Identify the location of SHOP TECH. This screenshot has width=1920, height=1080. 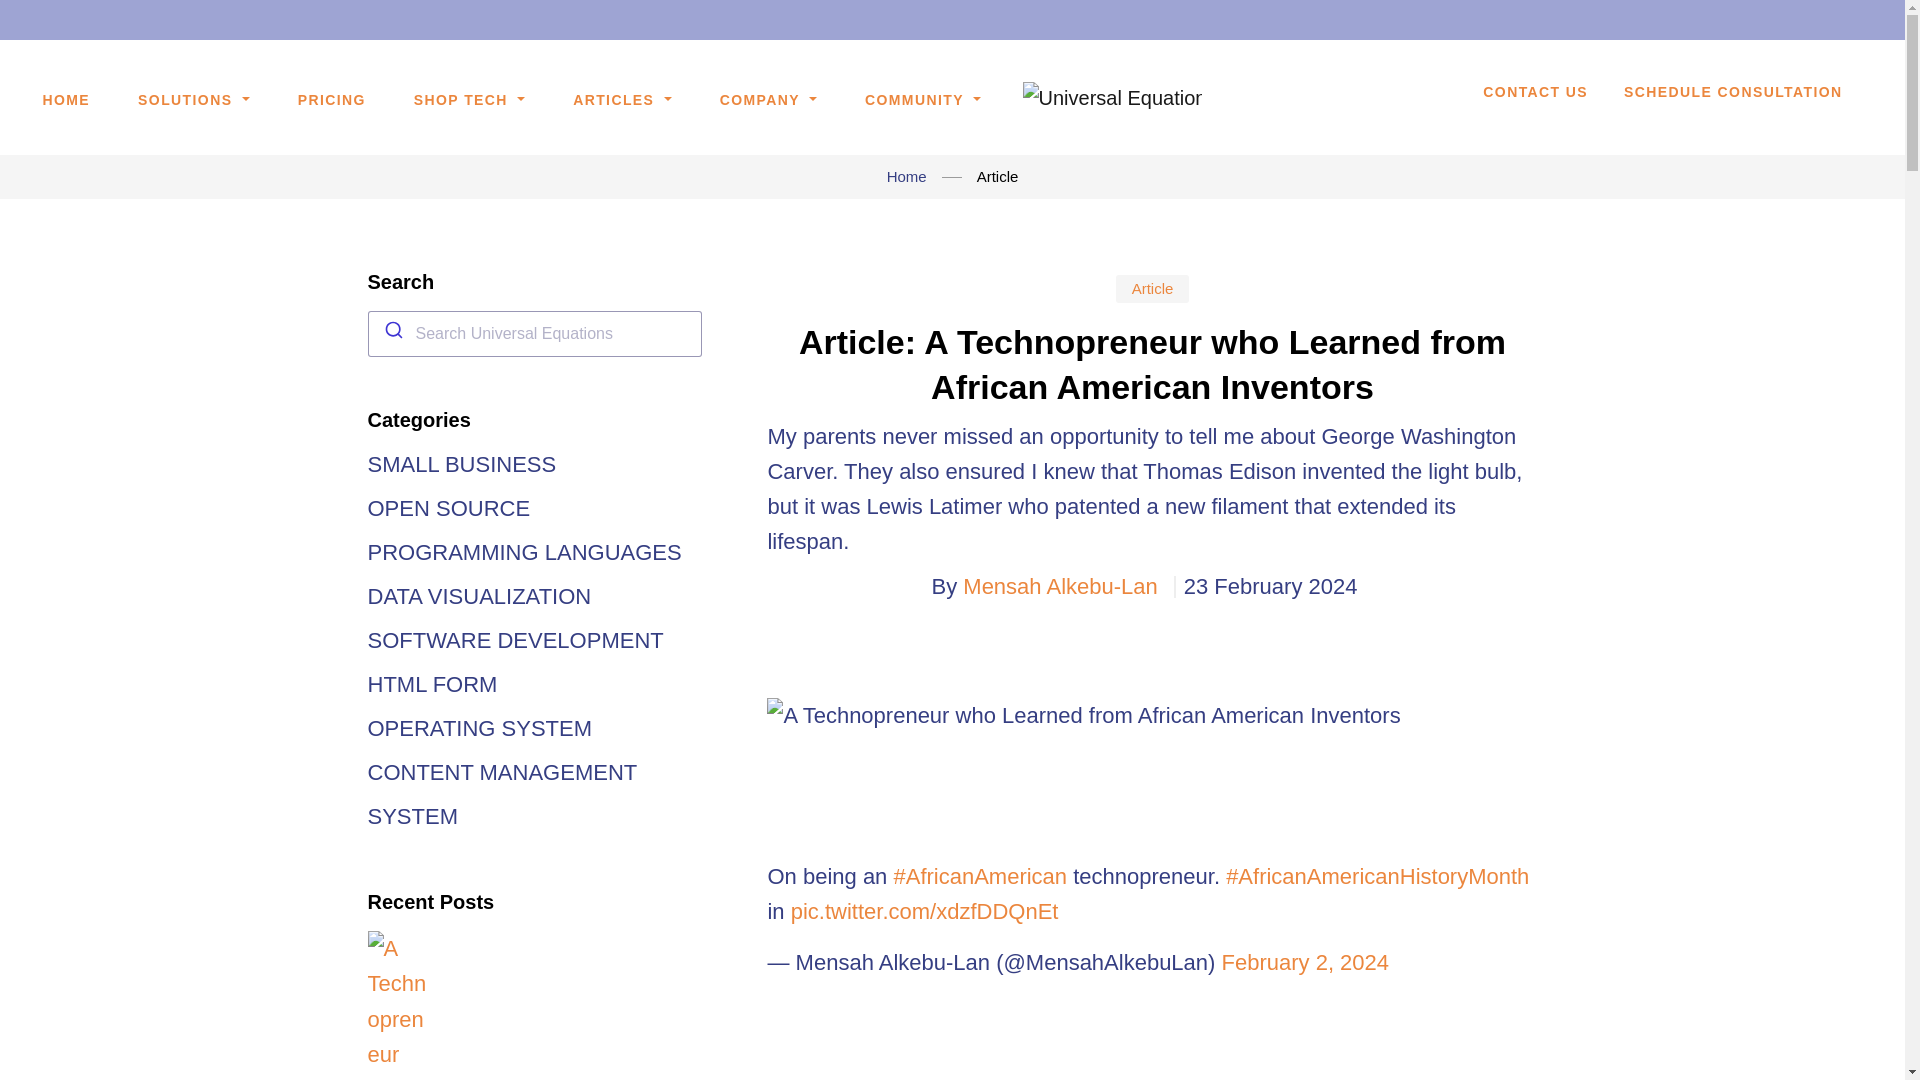
(469, 100).